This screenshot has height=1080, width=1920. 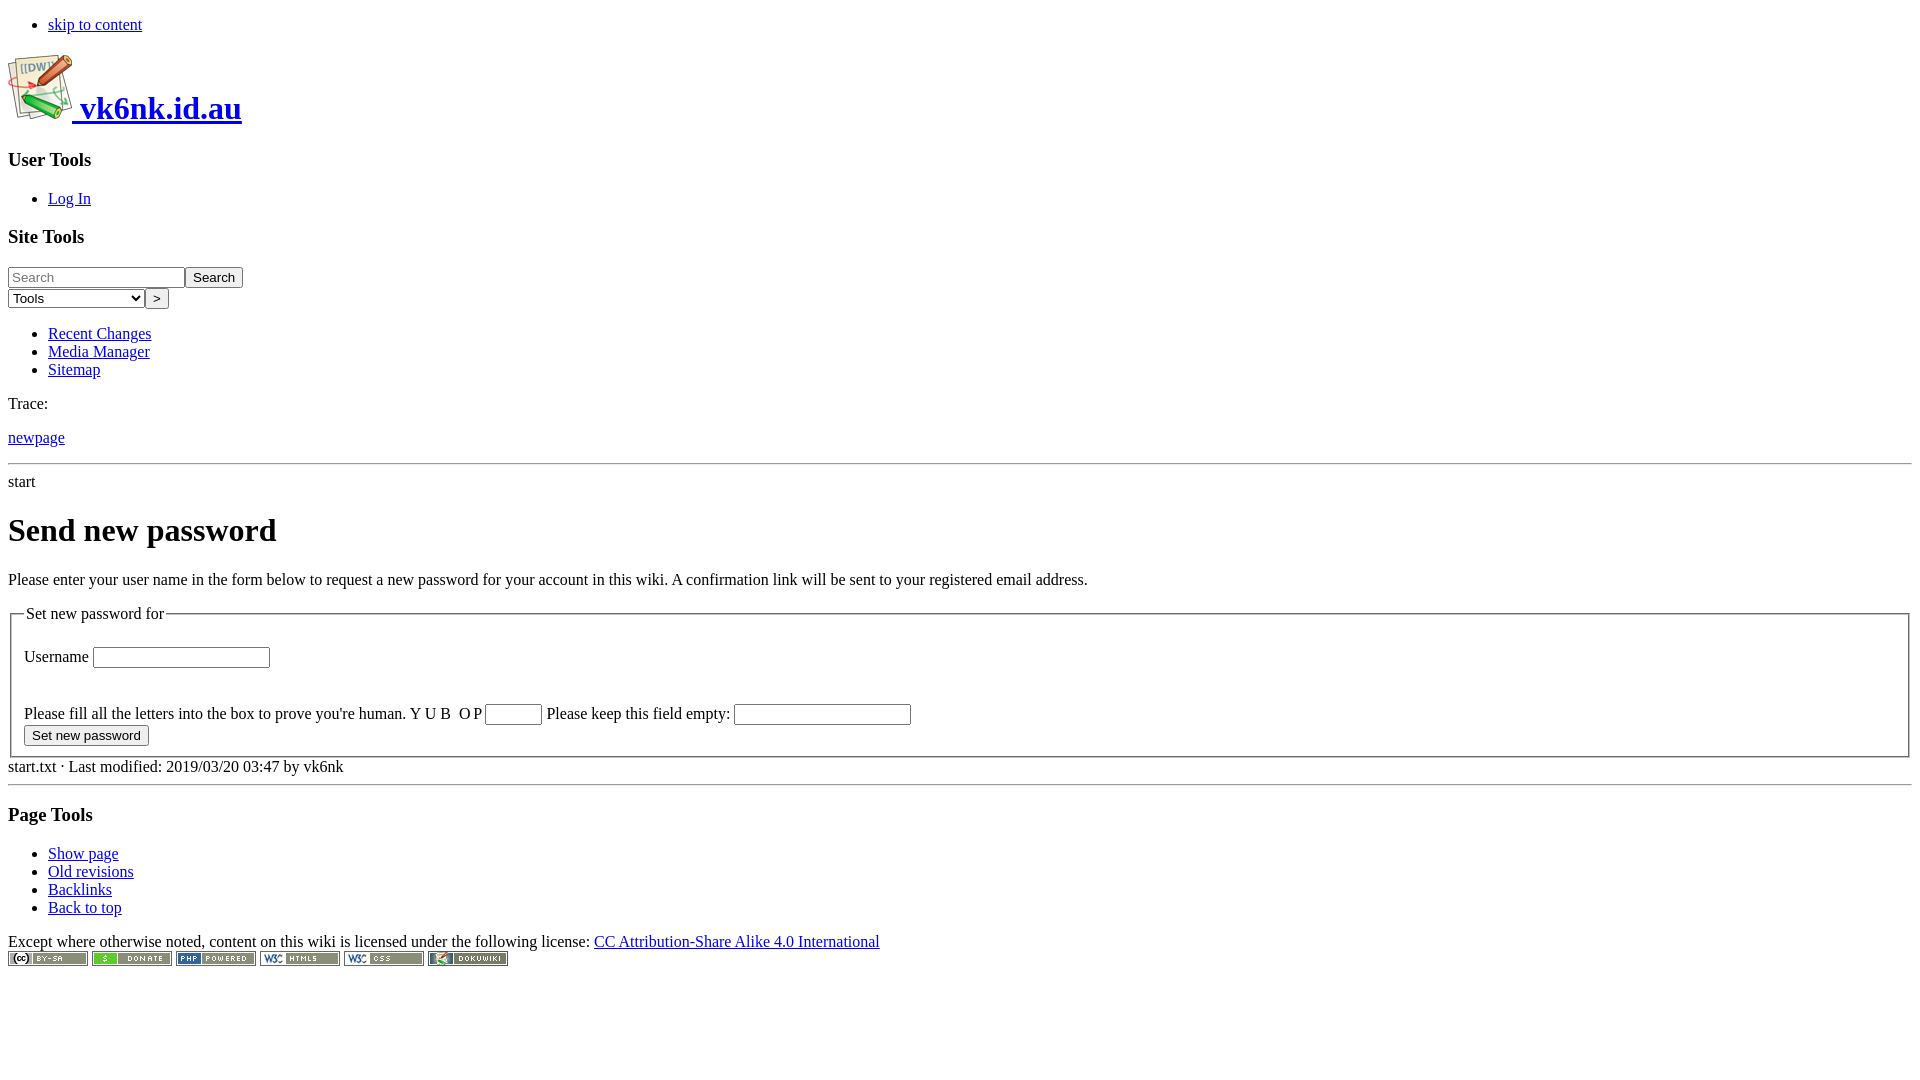 What do you see at coordinates (70, 198) in the screenshot?
I see `Log In` at bounding box center [70, 198].